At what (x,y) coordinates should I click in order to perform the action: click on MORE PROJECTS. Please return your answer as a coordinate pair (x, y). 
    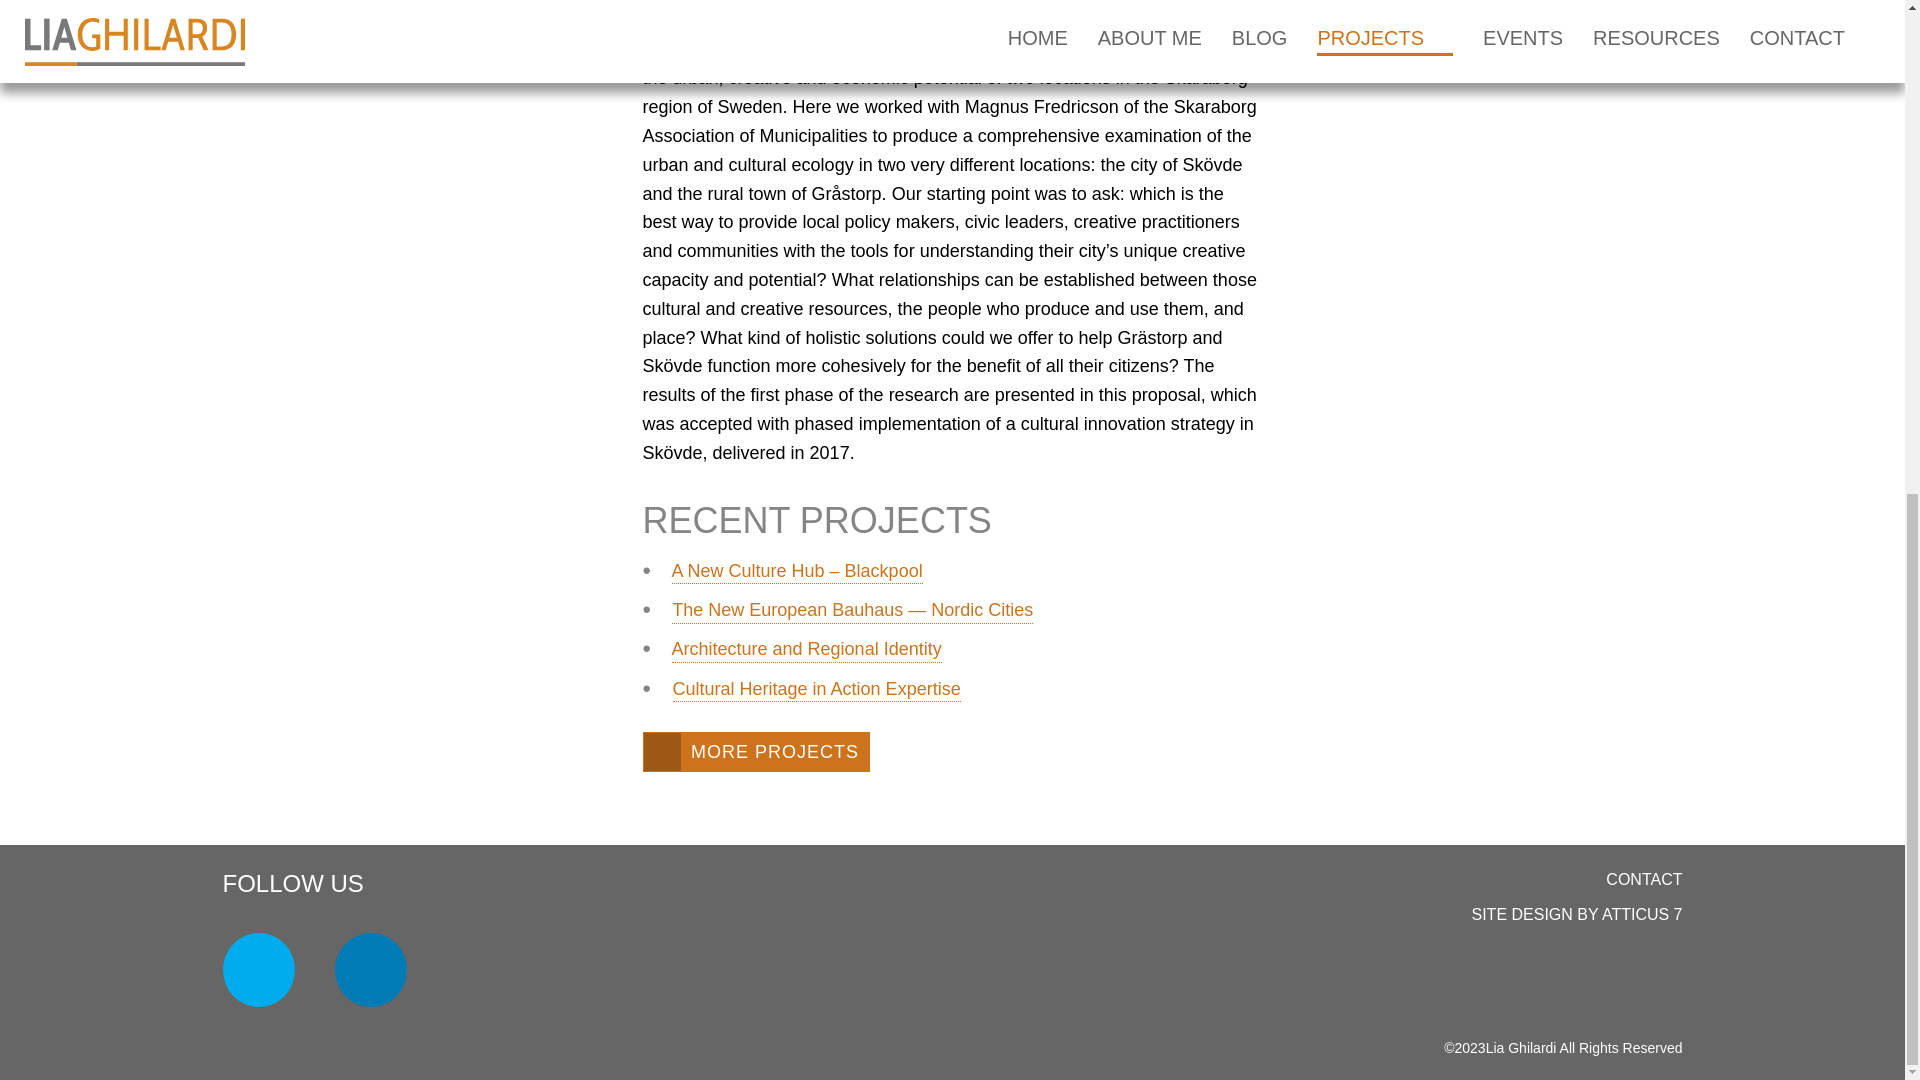
    Looking at the image, I should click on (755, 752).